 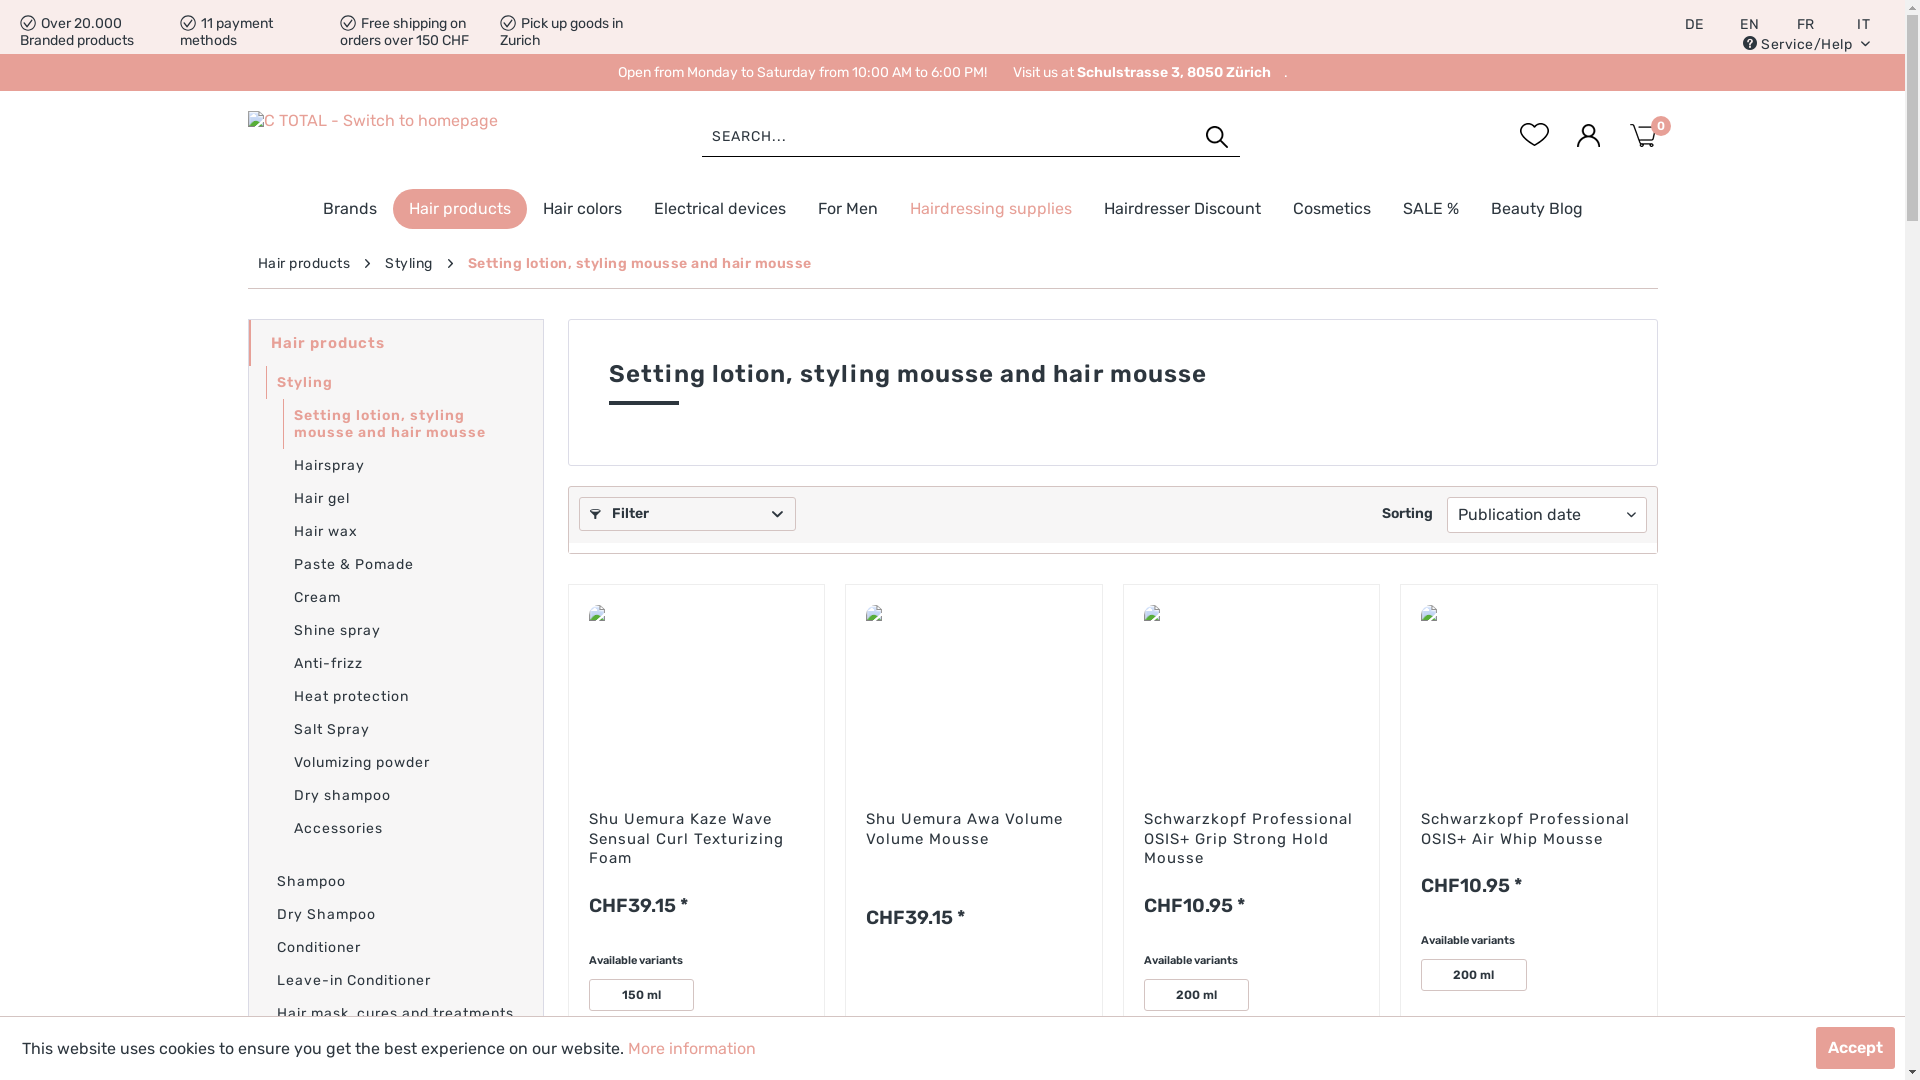 I want to click on ADD TO CART, so click(x=1529, y=1037).